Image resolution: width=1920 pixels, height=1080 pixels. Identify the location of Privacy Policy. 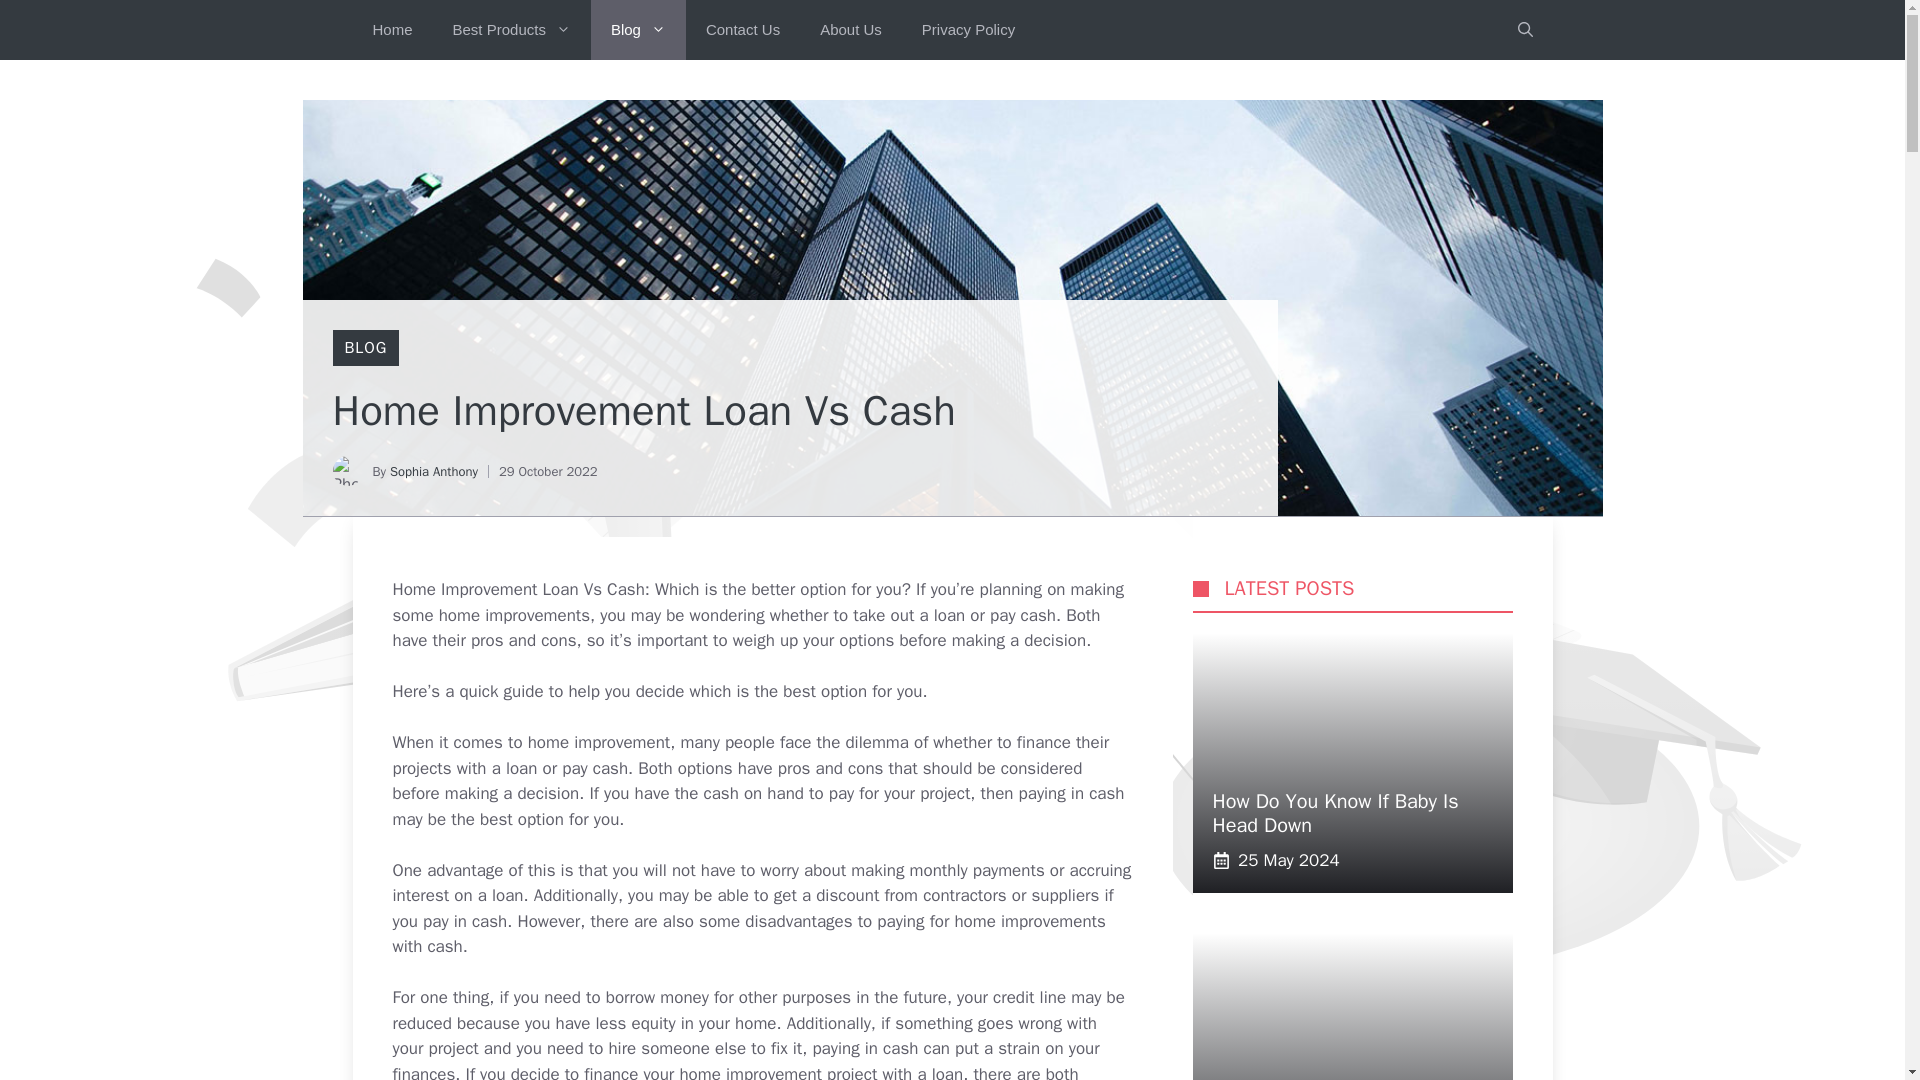
(968, 30).